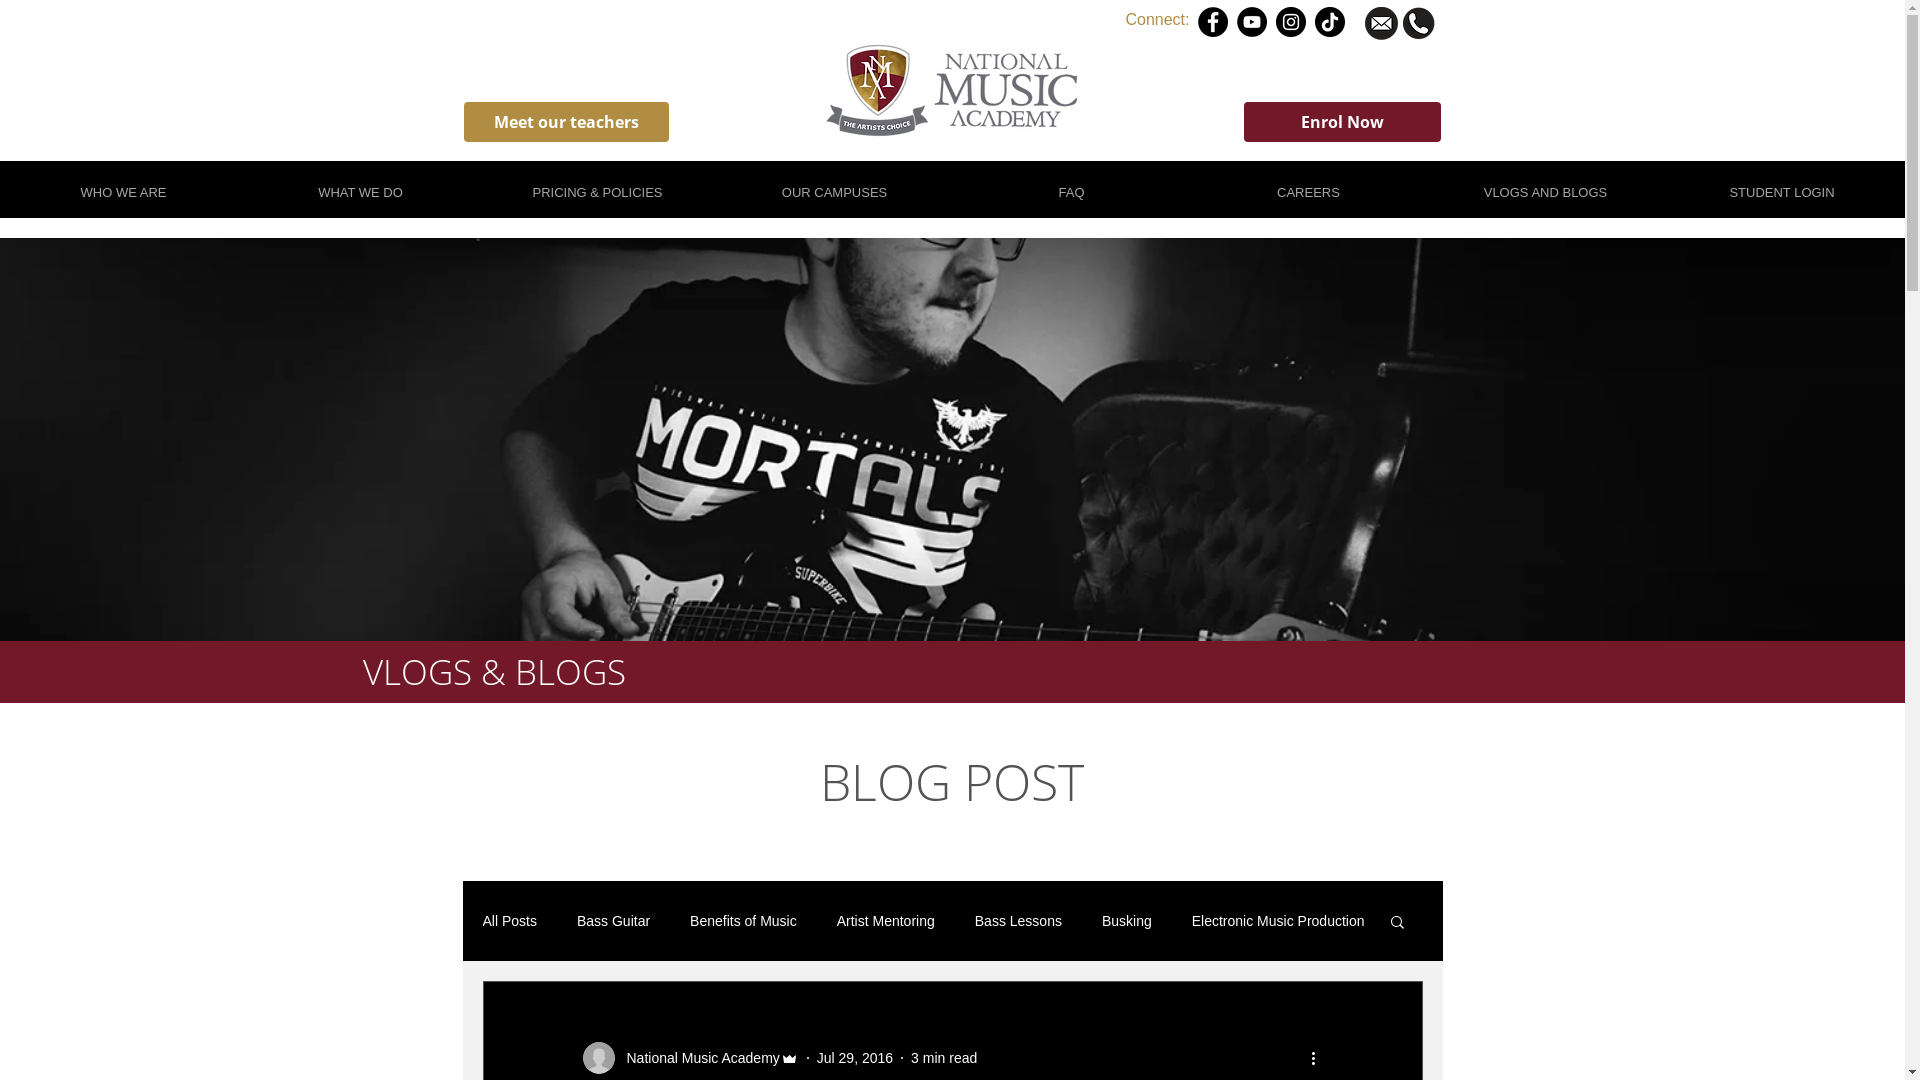  I want to click on Enrol Now, so click(1342, 122).